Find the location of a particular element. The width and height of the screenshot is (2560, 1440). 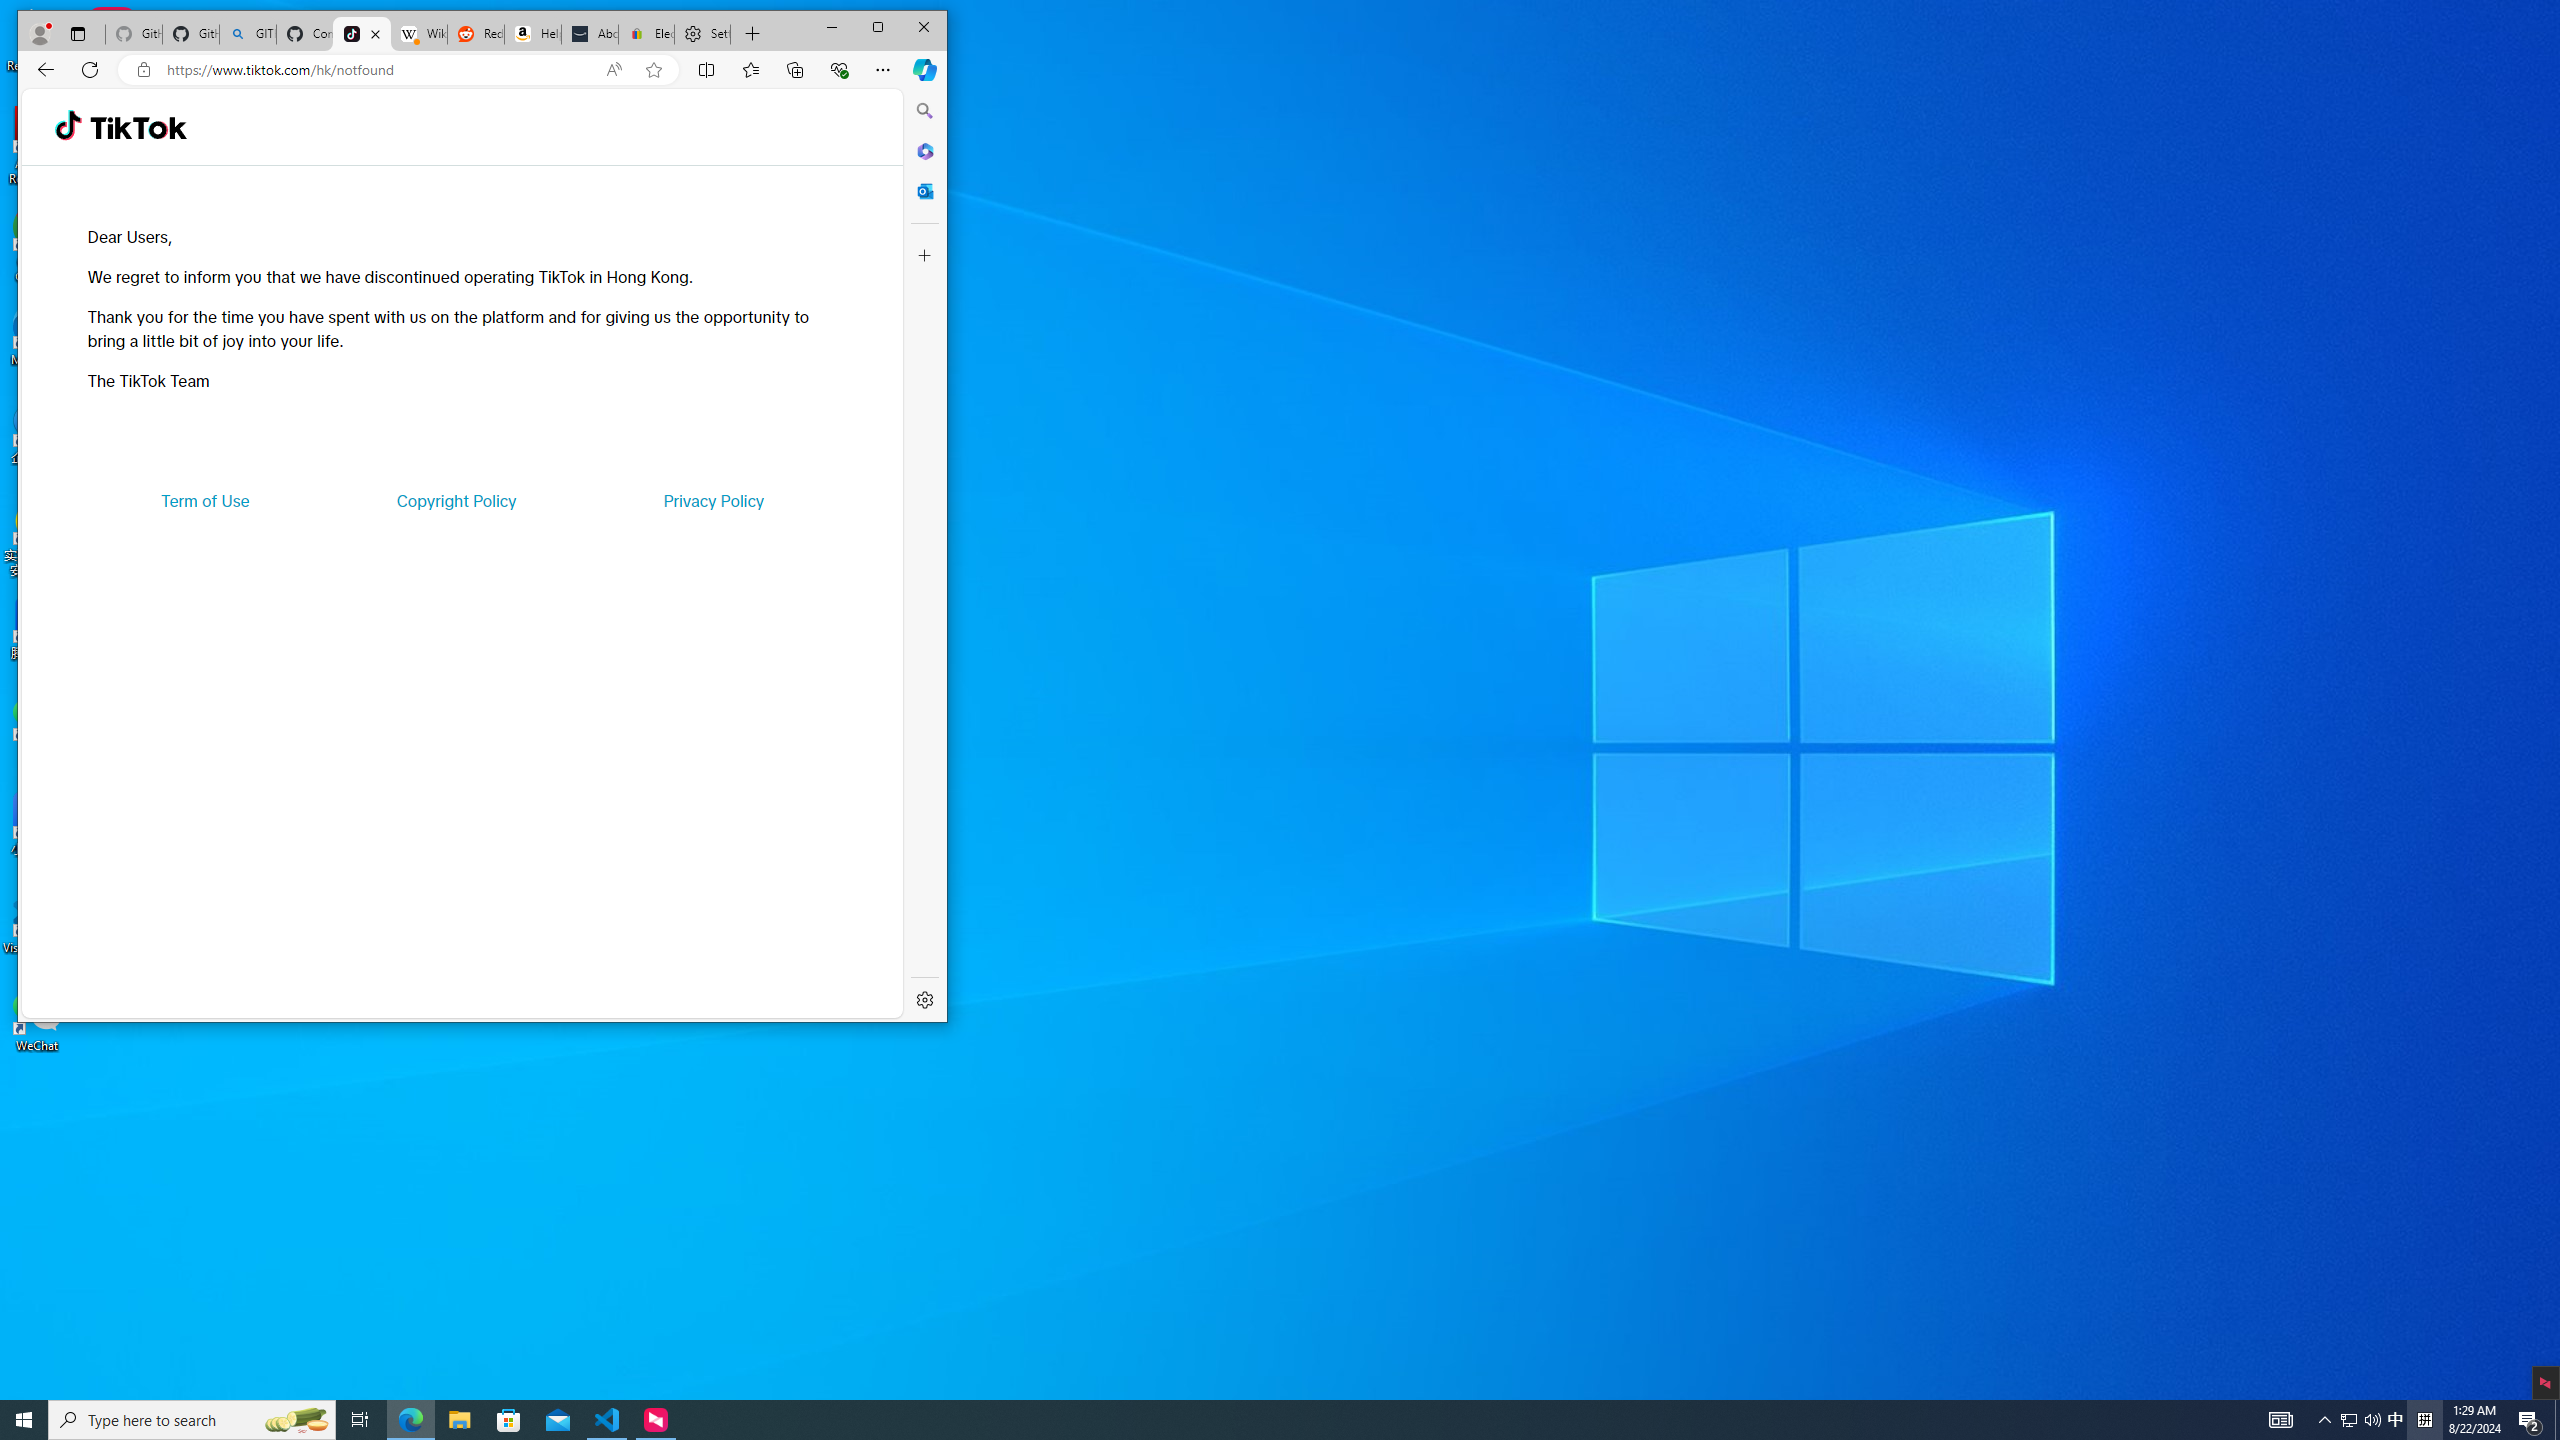

Tray Input Indicator - Chinese (Simplified, China) is located at coordinates (2424, 1420).